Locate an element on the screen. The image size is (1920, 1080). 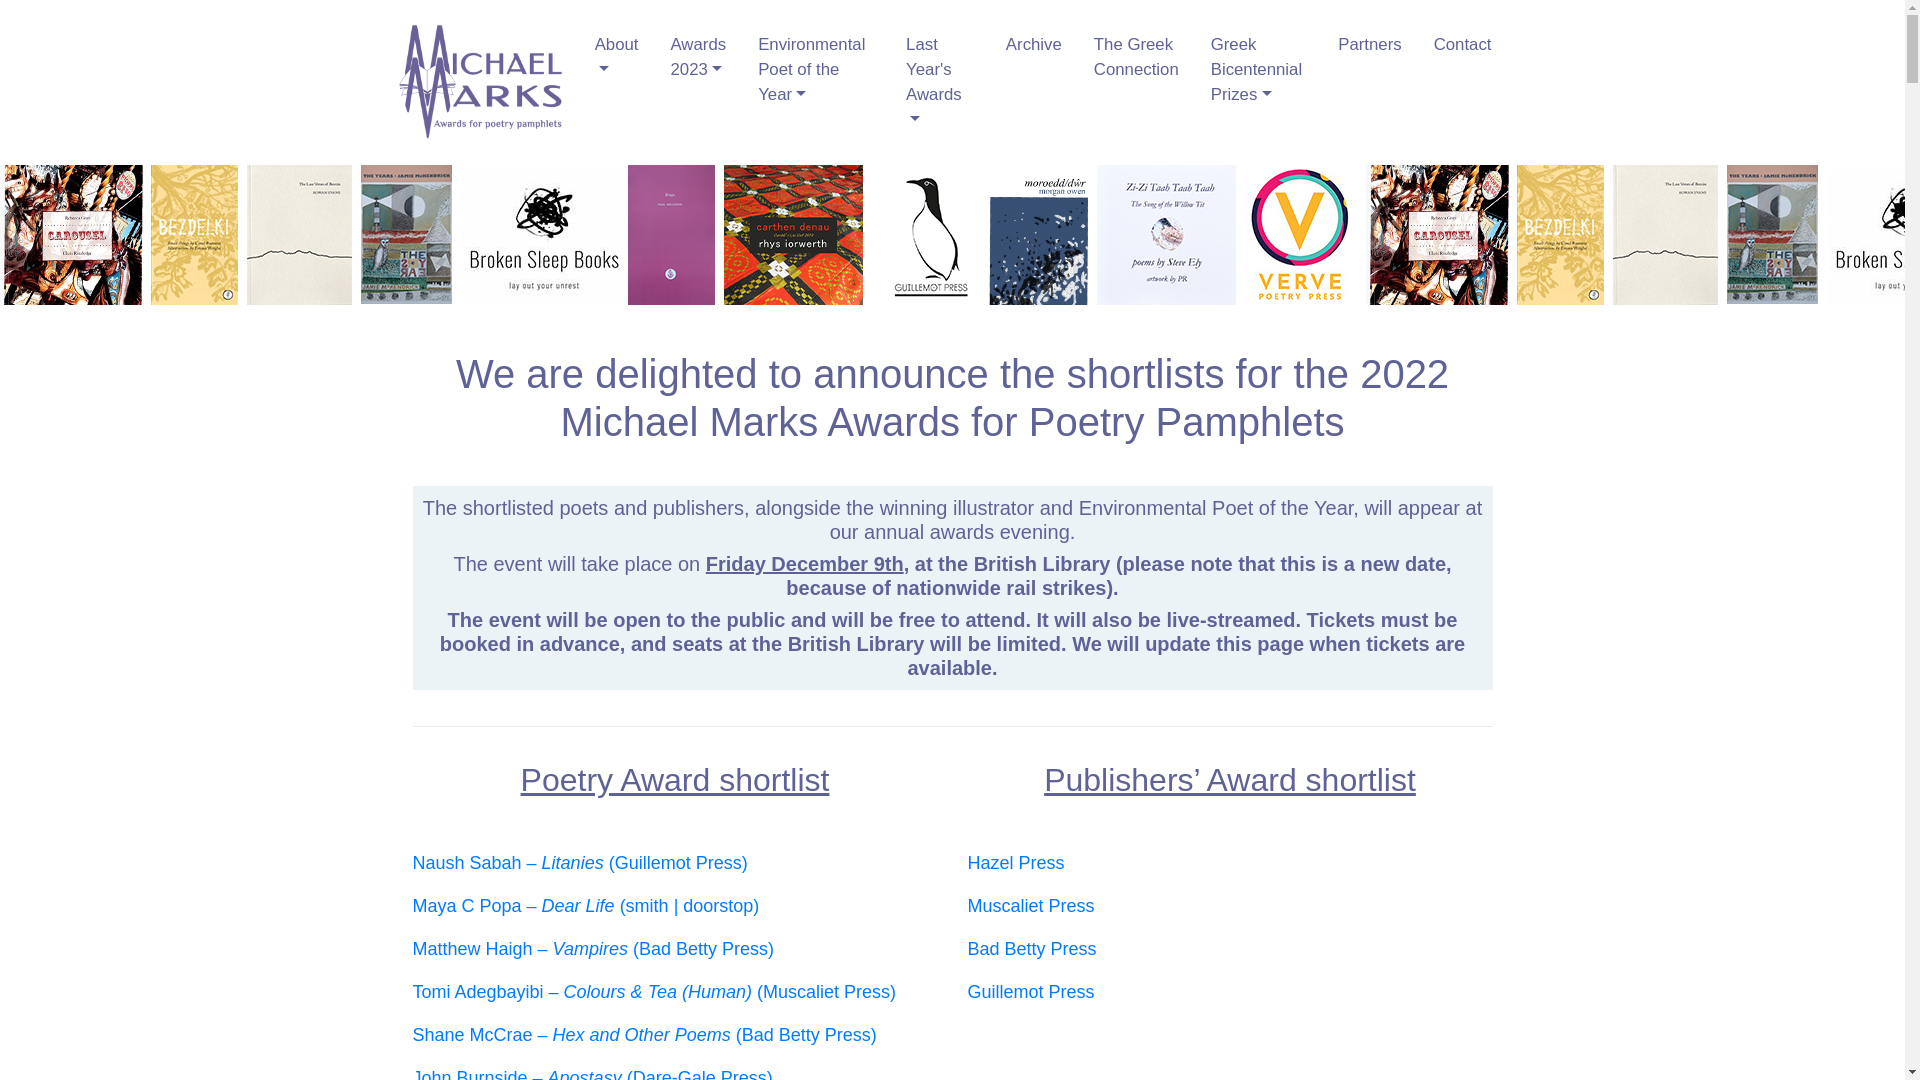
Archive is located at coordinates (1034, 44).